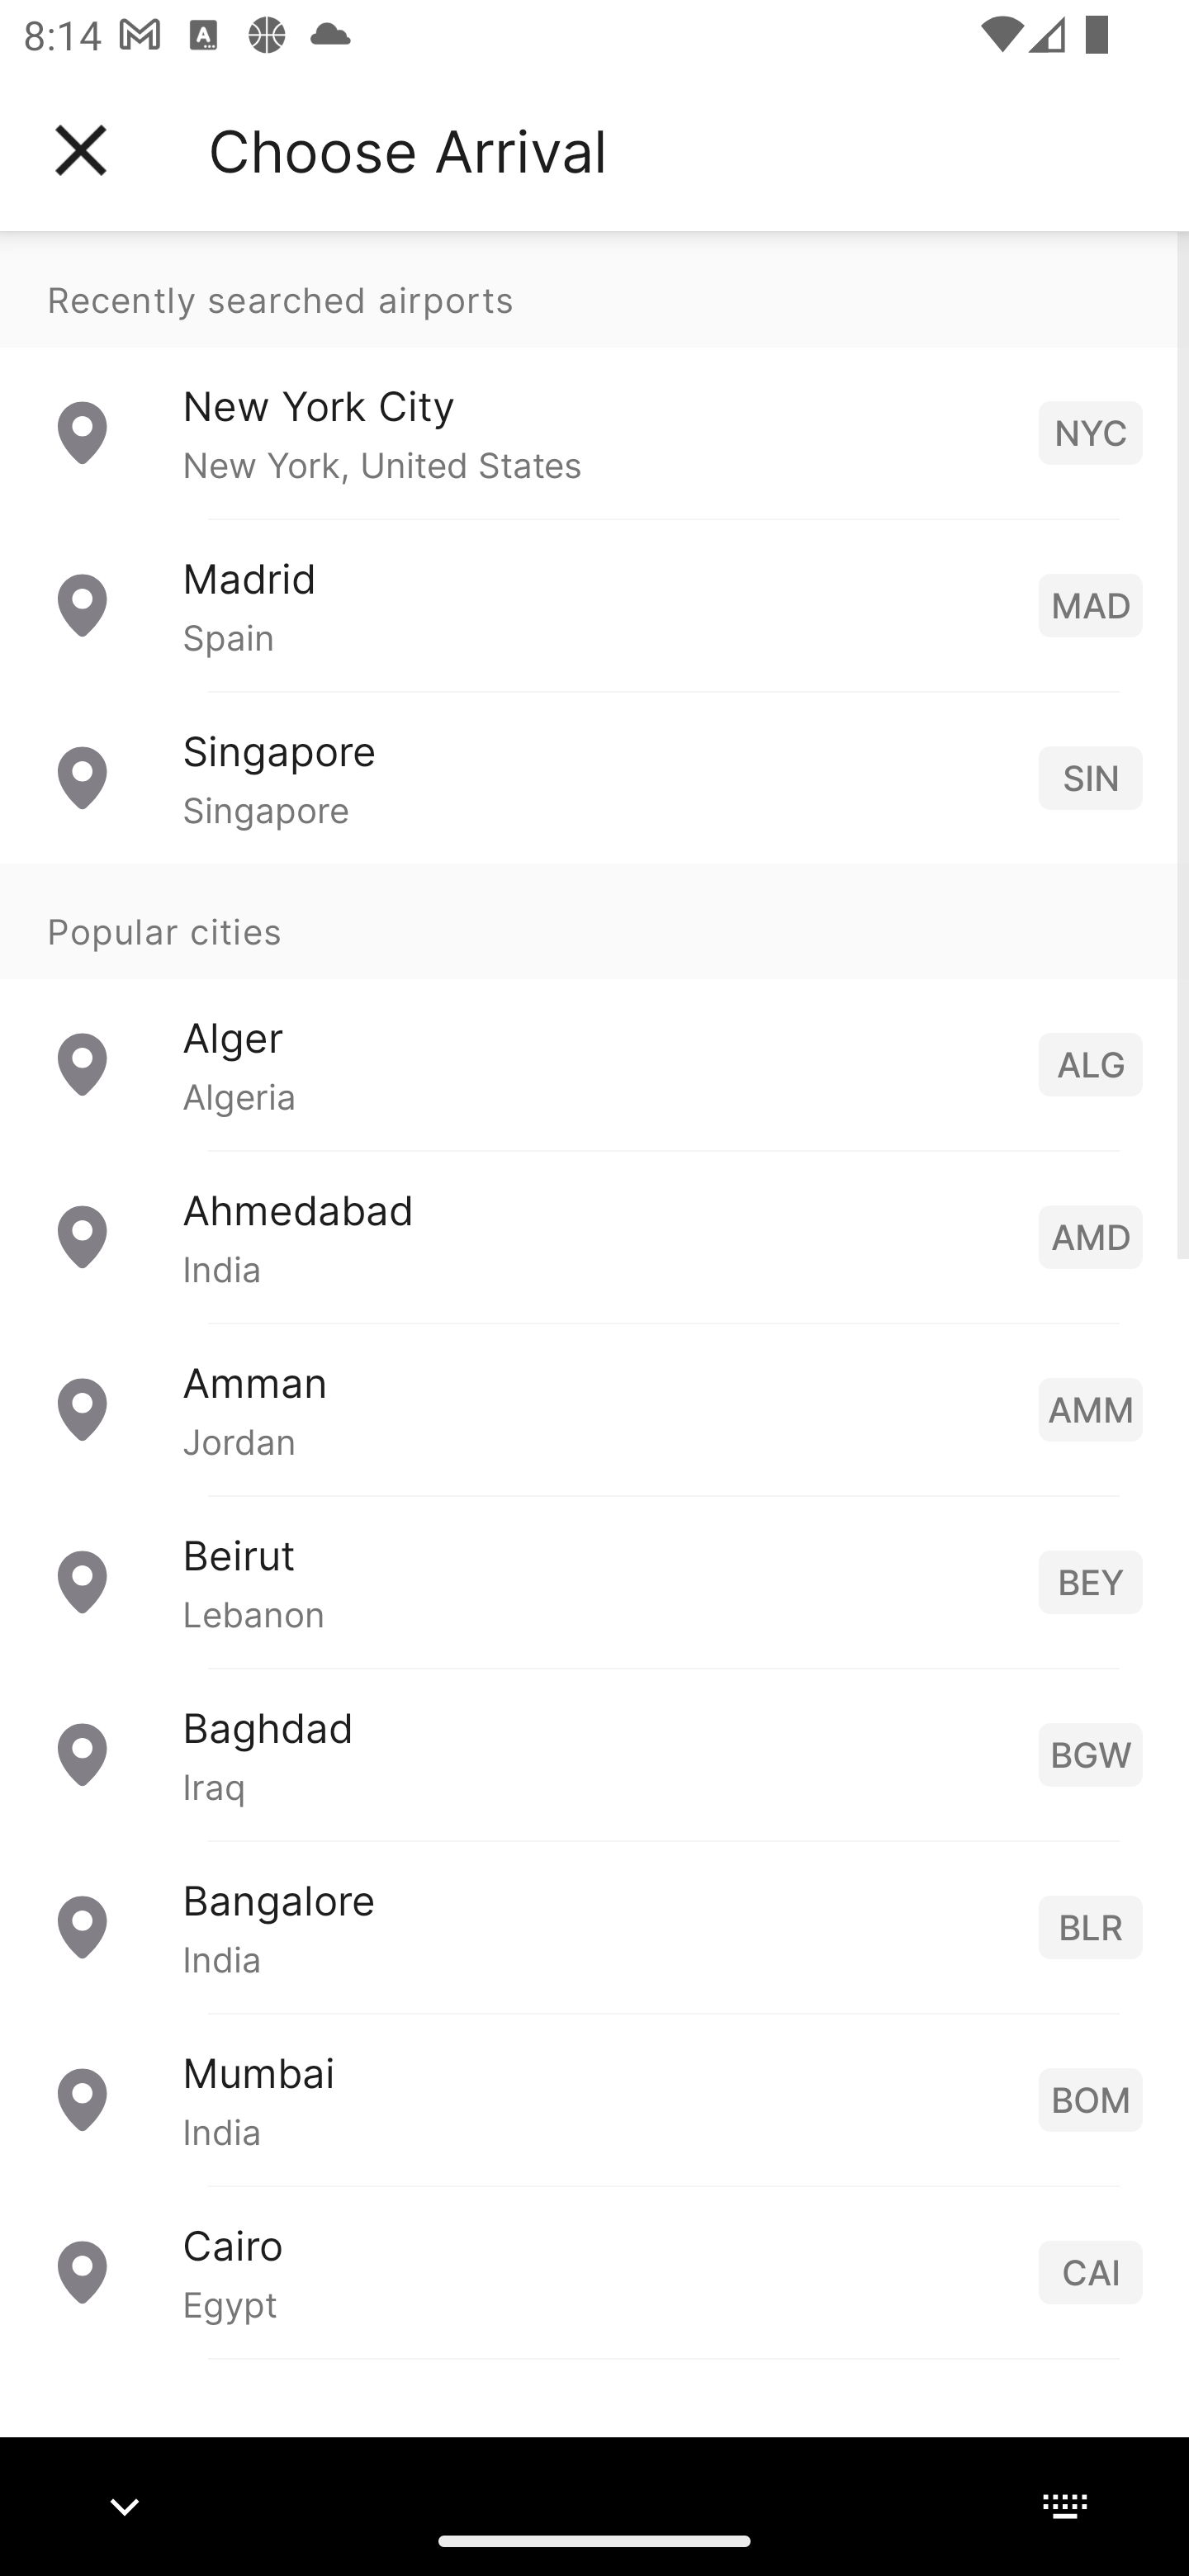 This screenshot has width=1189, height=2576. Describe the element at coordinates (594, 604) in the screenshot. I see `Madrid Spain MAD` at that location.